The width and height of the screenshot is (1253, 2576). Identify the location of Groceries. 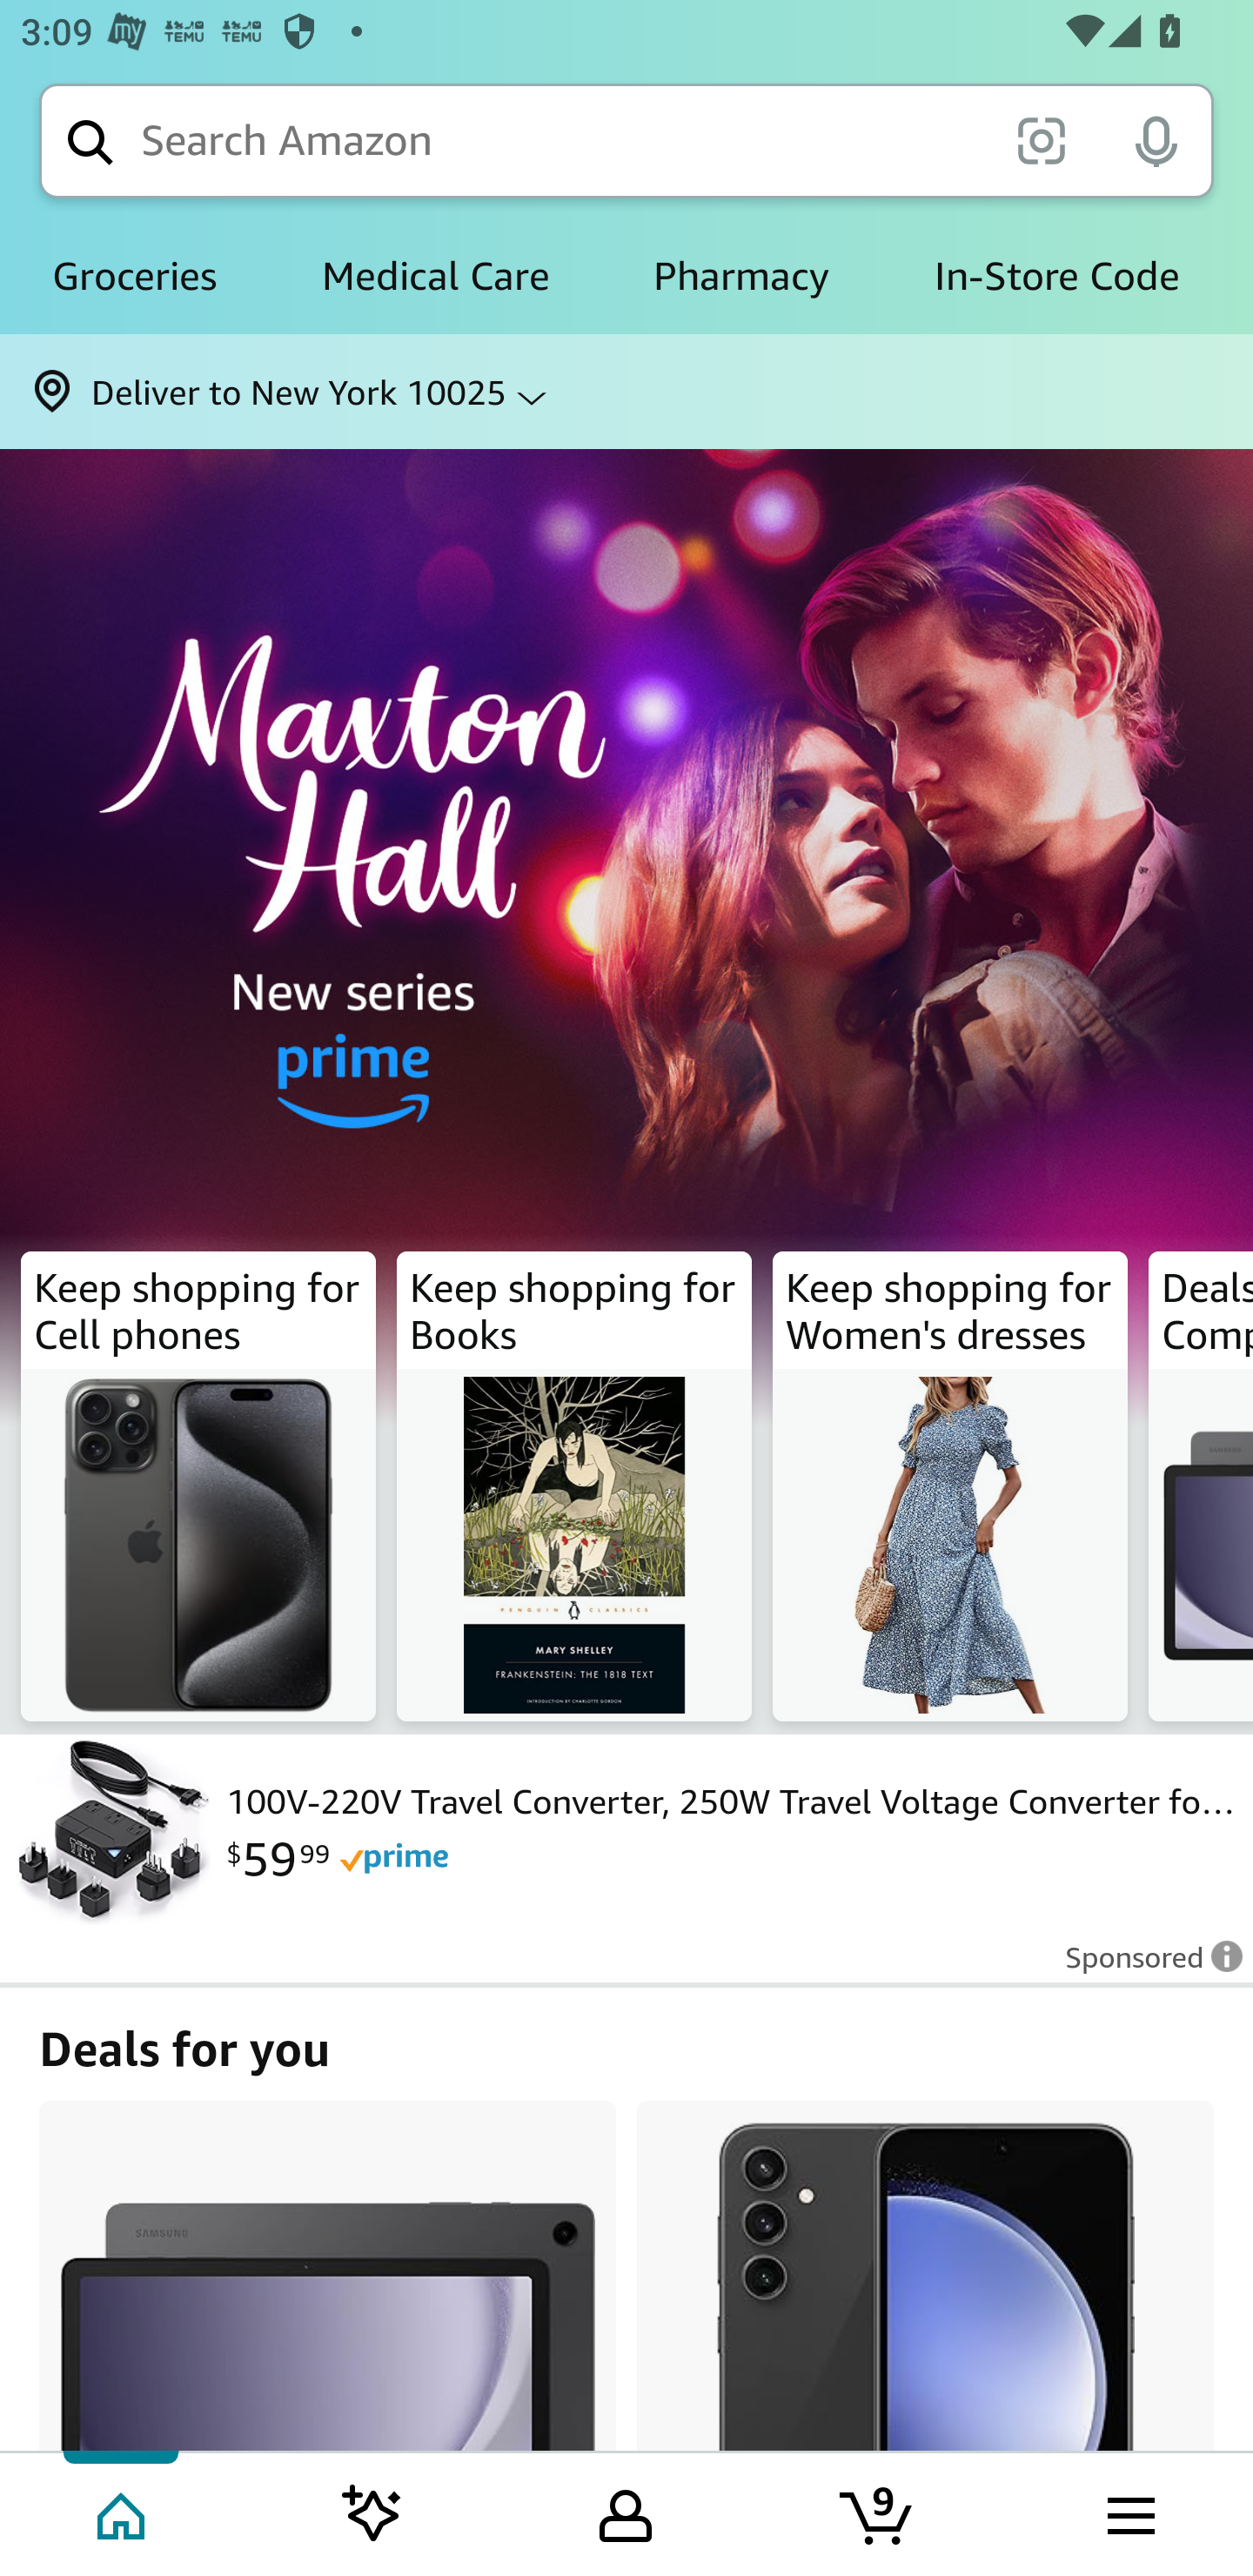
(134, 277).